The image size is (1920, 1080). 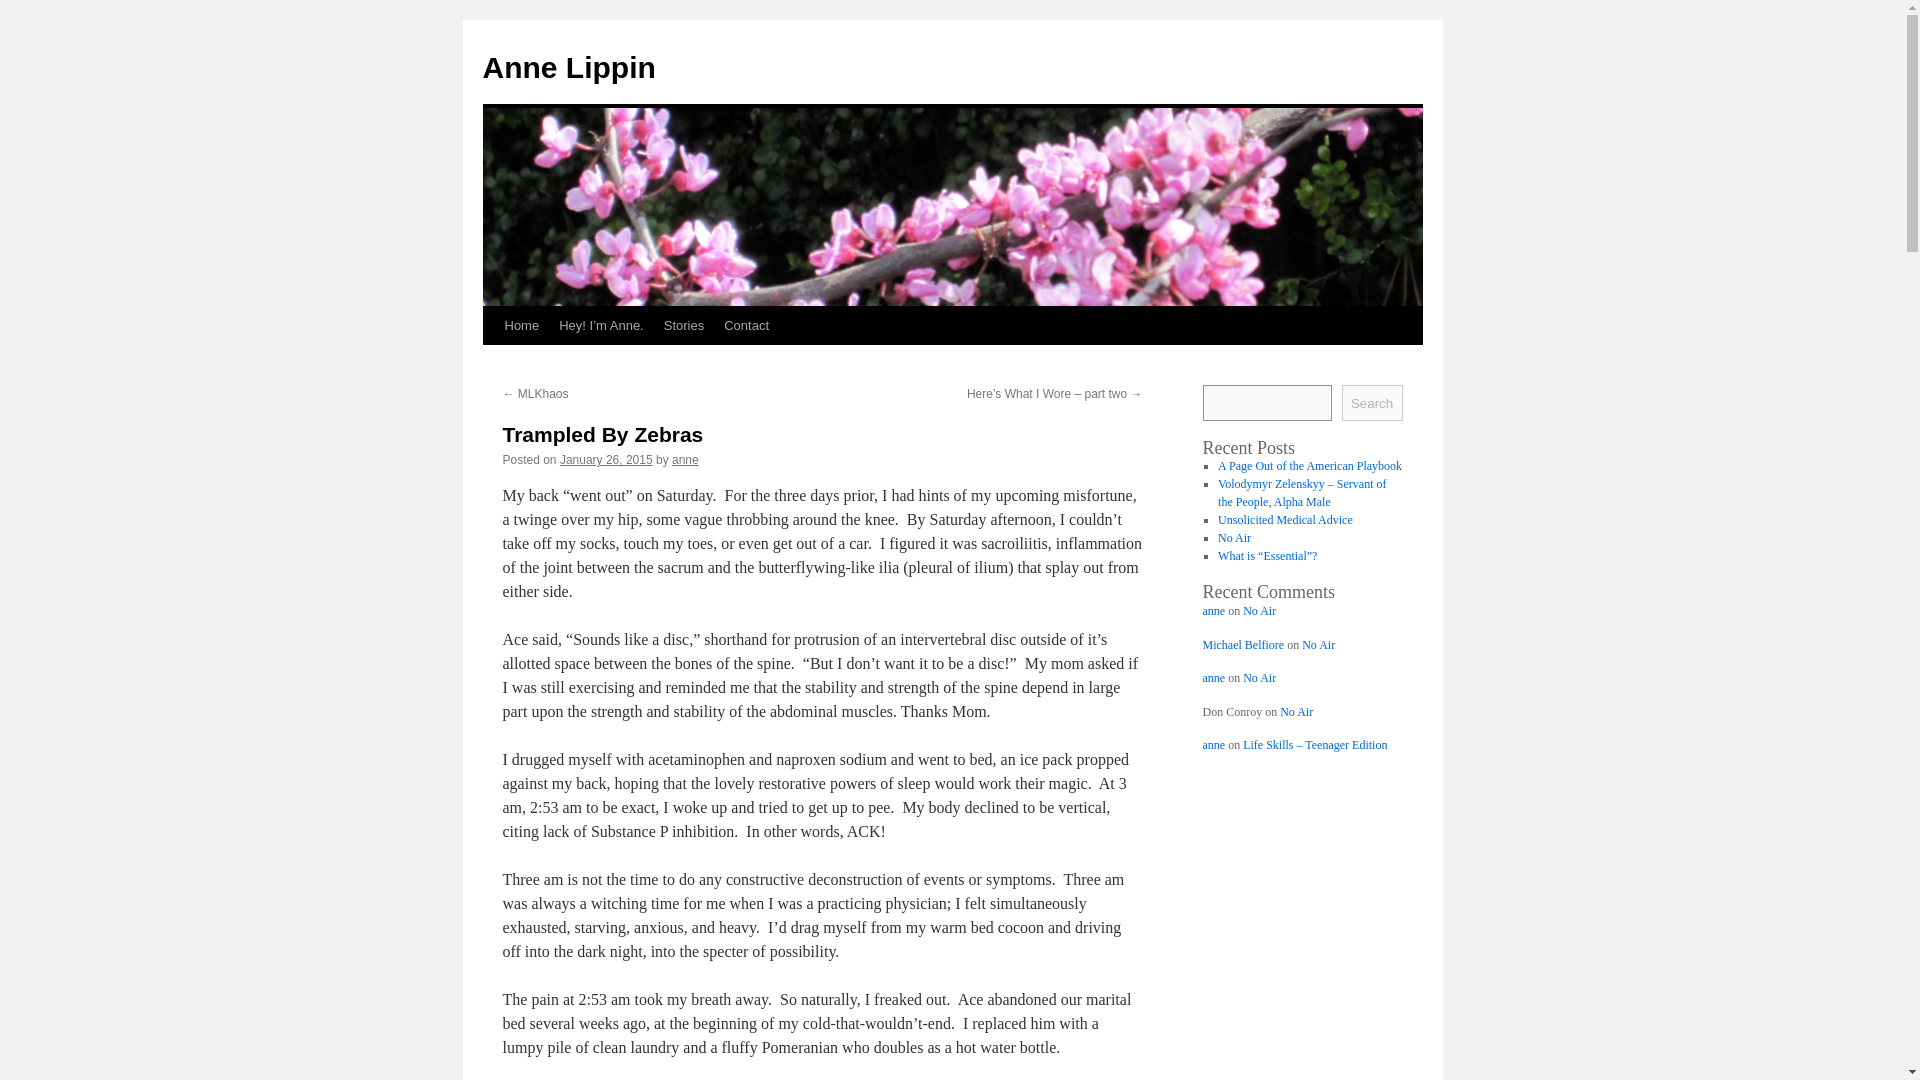 I want to click on Anne Lippin, so click(x=568, y=67).